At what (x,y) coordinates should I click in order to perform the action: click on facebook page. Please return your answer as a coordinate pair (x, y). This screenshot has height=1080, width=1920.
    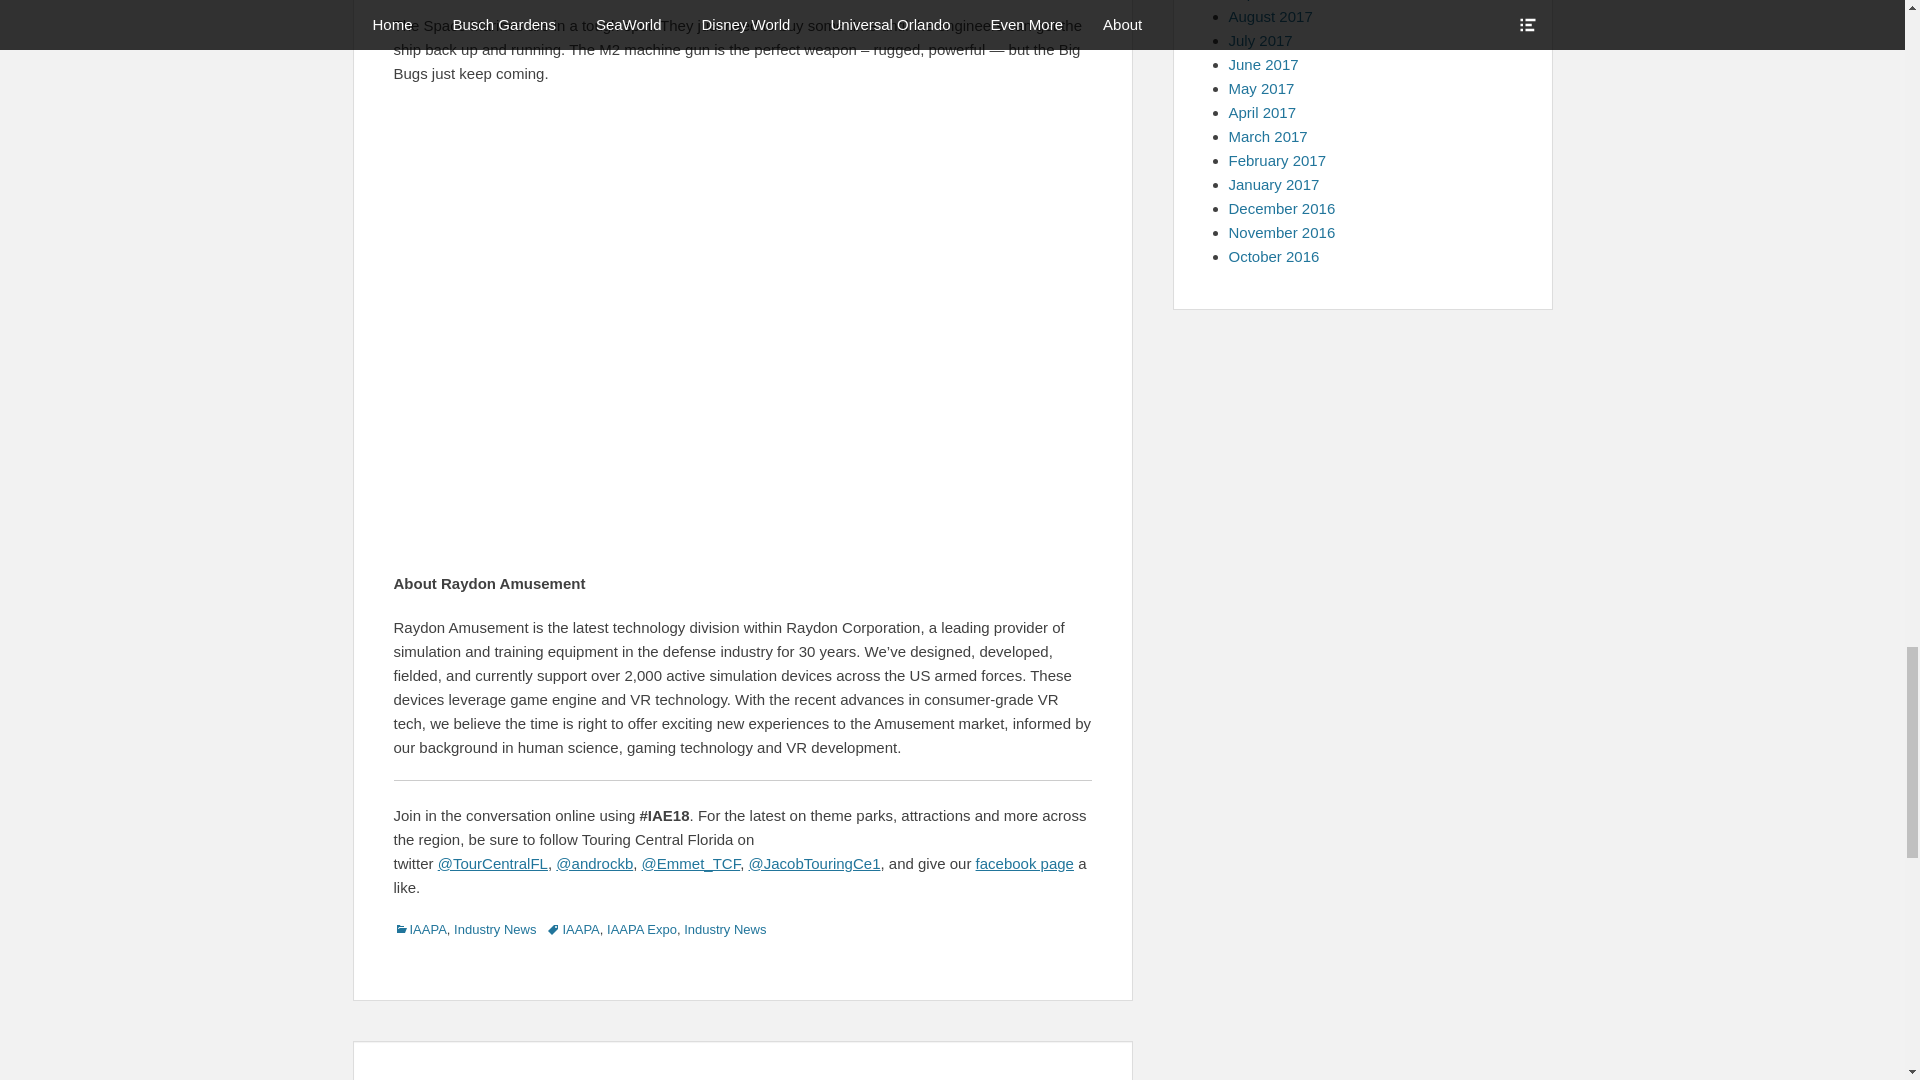
    Looking at the image, I should click on (1024, 863).